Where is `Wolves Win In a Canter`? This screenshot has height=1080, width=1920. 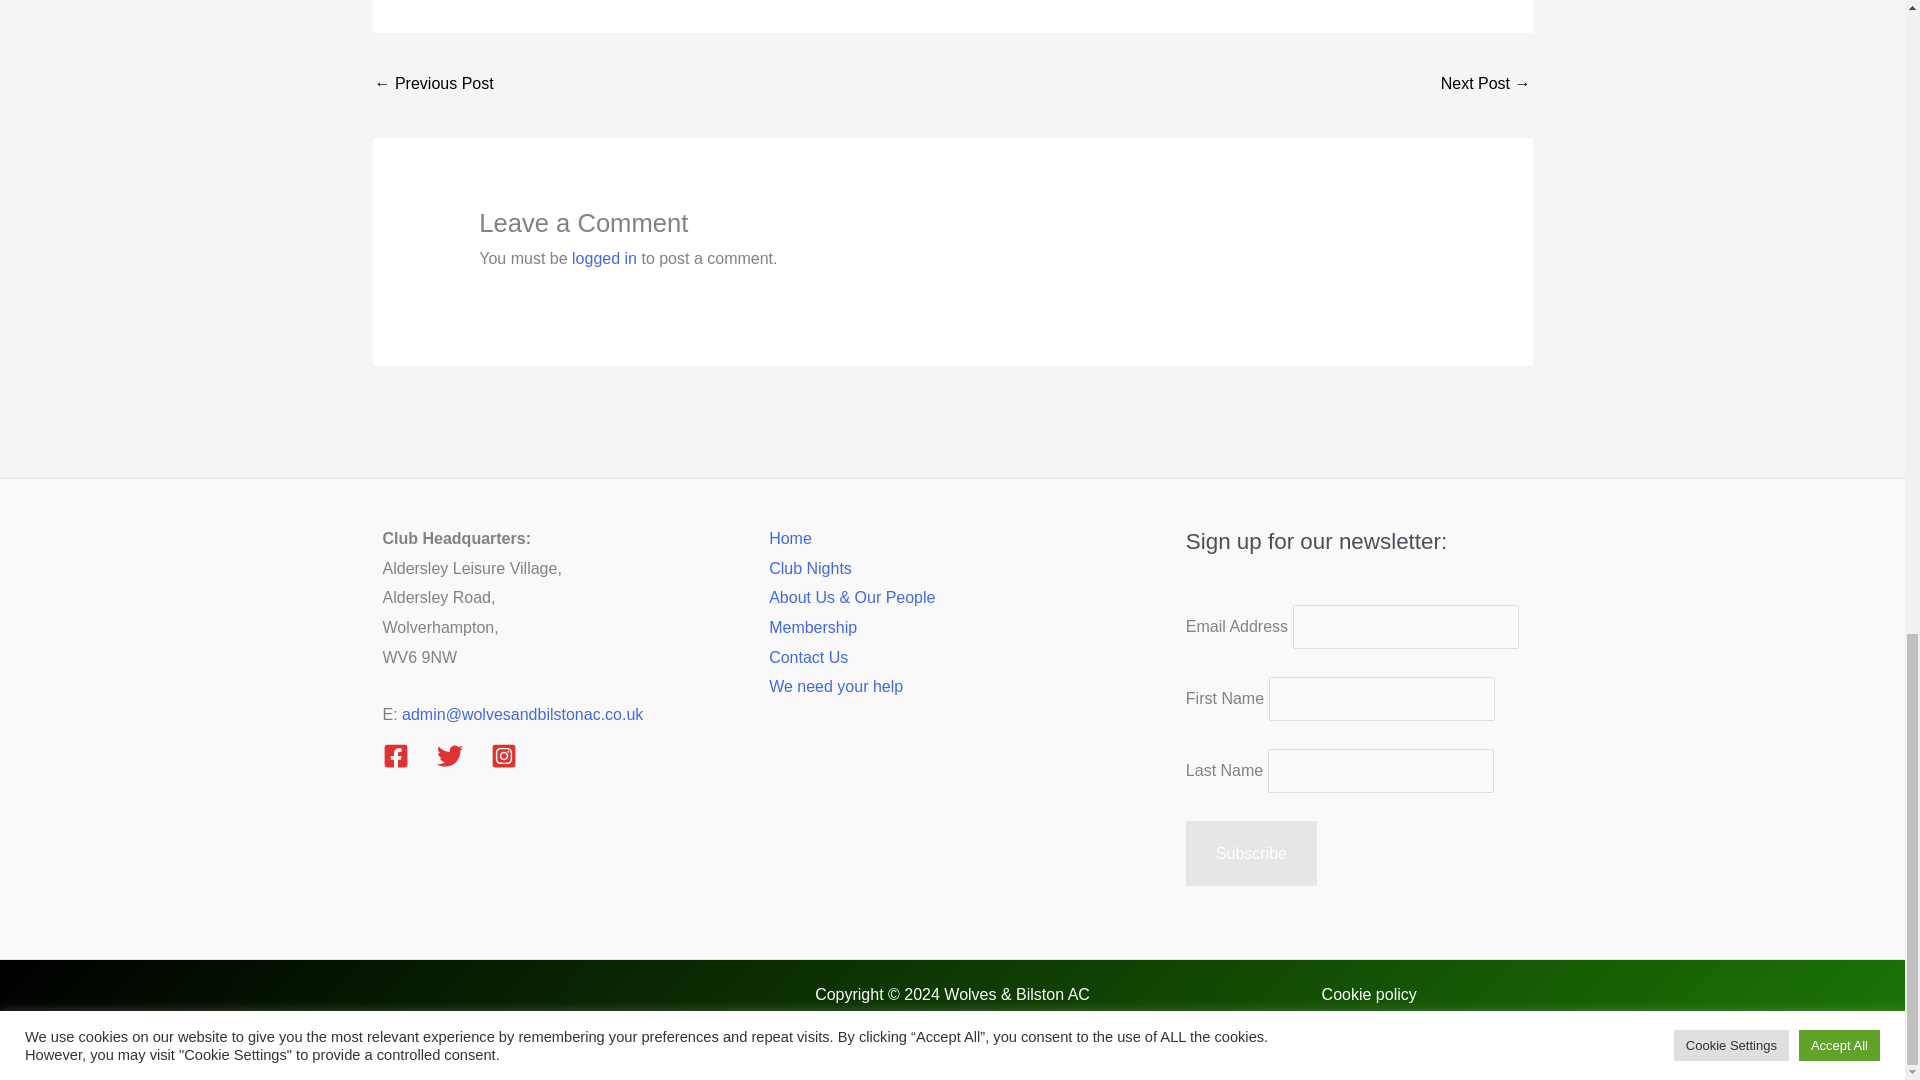 Wolves Win In a Canter is located at coordinates (1486, 84).